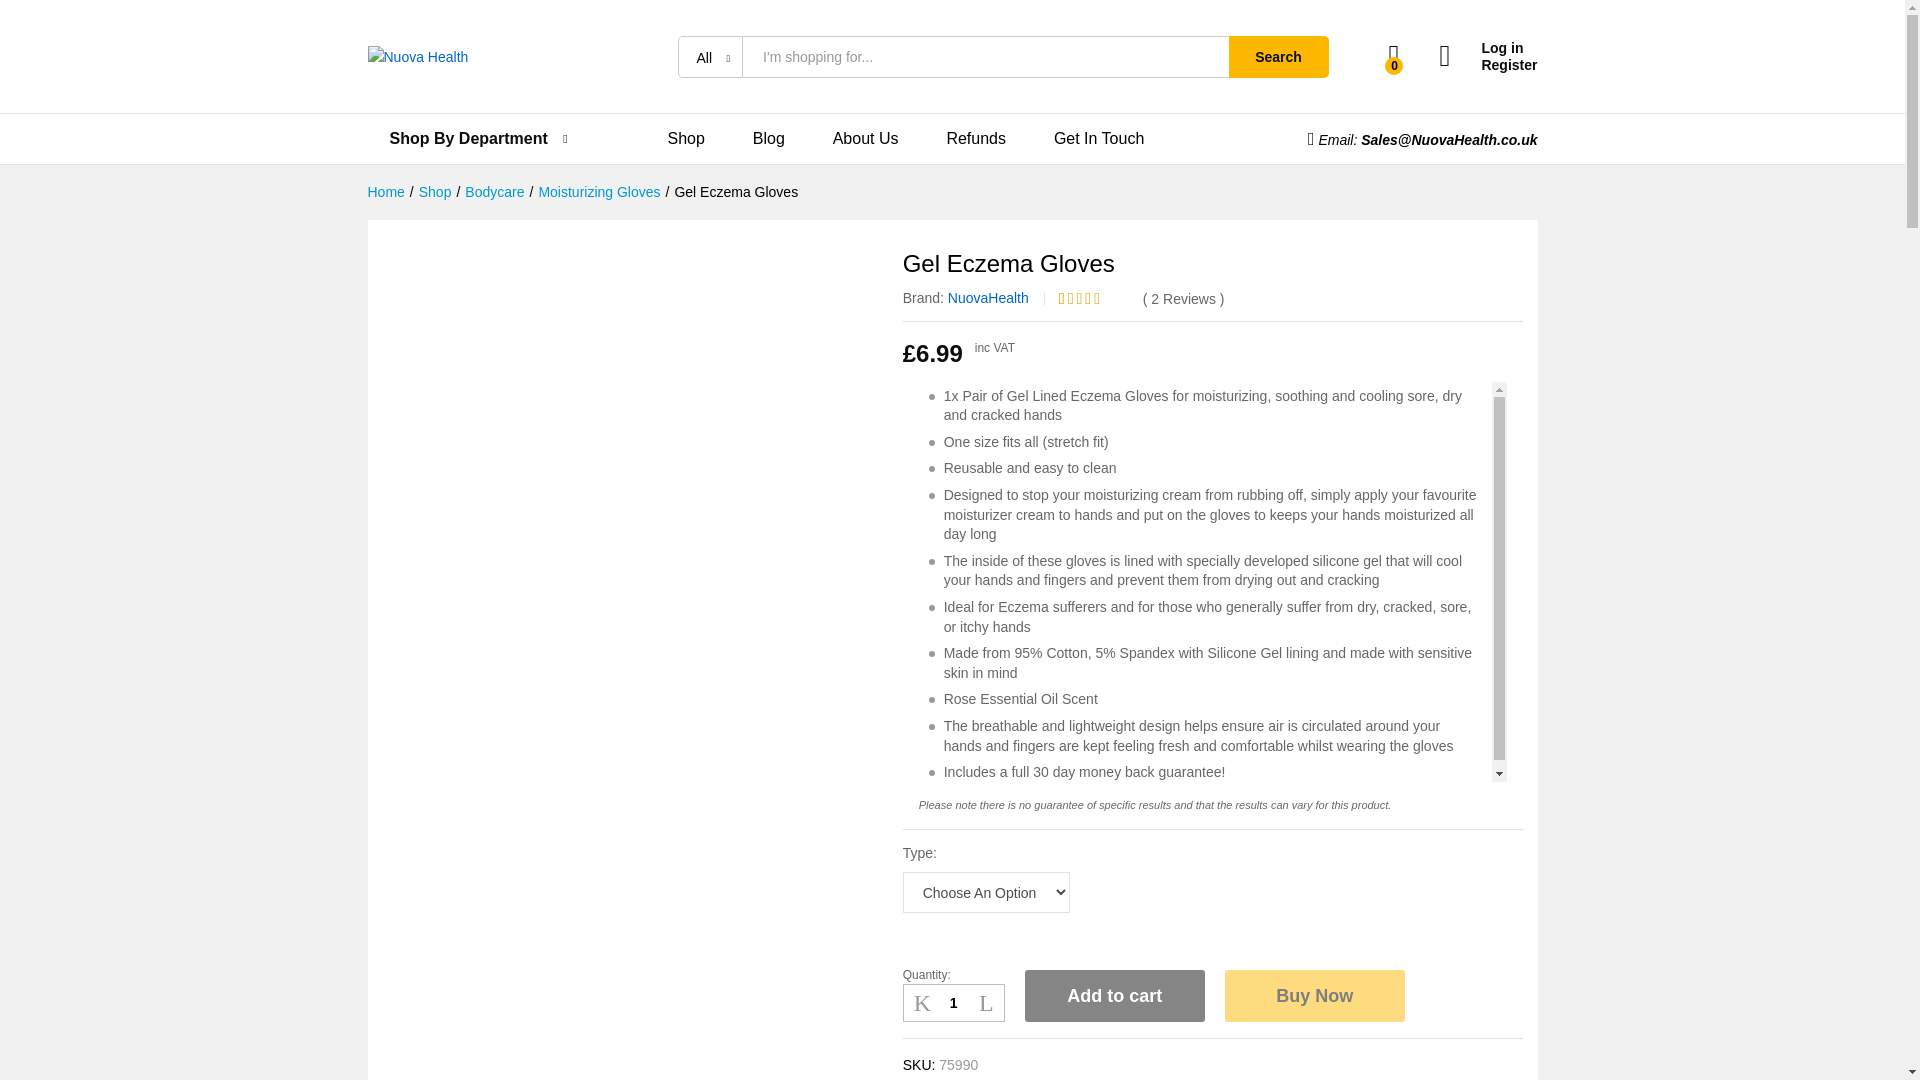  I want to click on 1, so click(953, 1002).